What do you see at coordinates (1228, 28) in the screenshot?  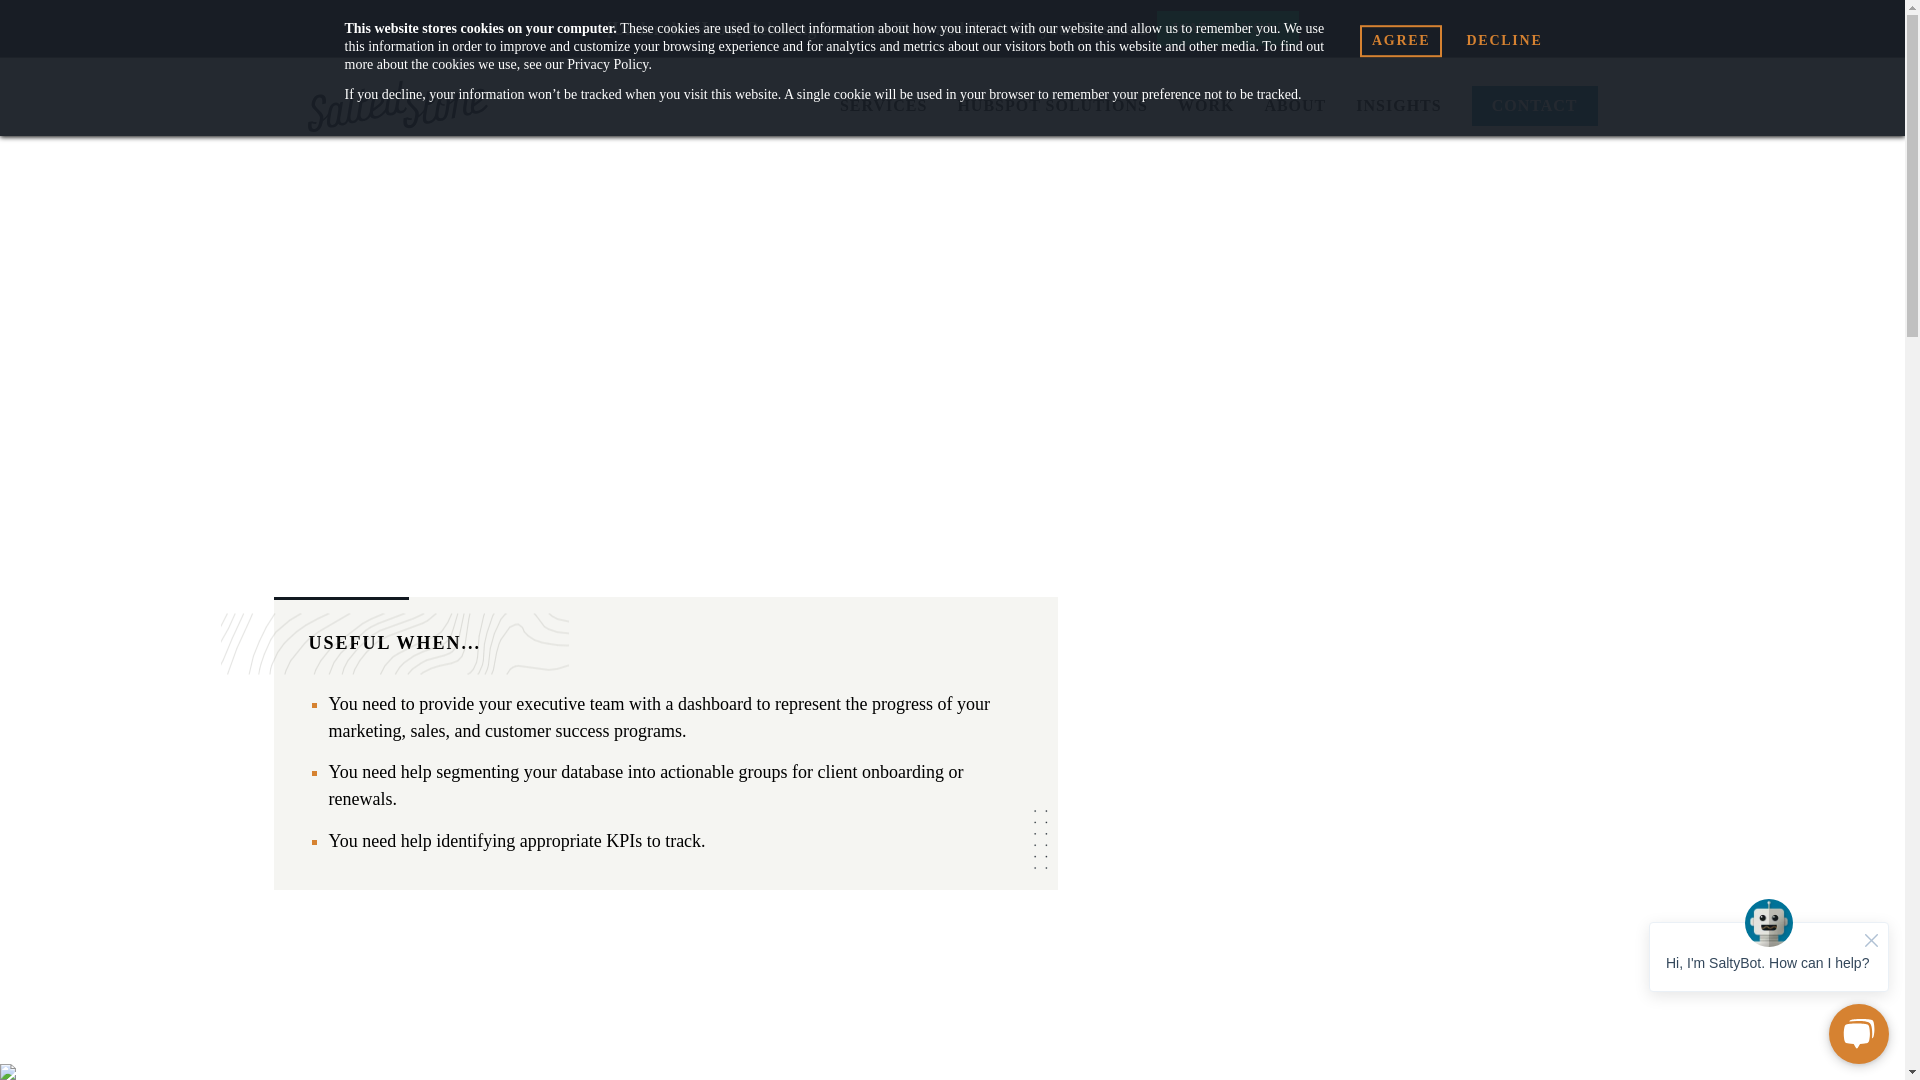 I see `WATCH NOW` at bounding box center [1228, 28].